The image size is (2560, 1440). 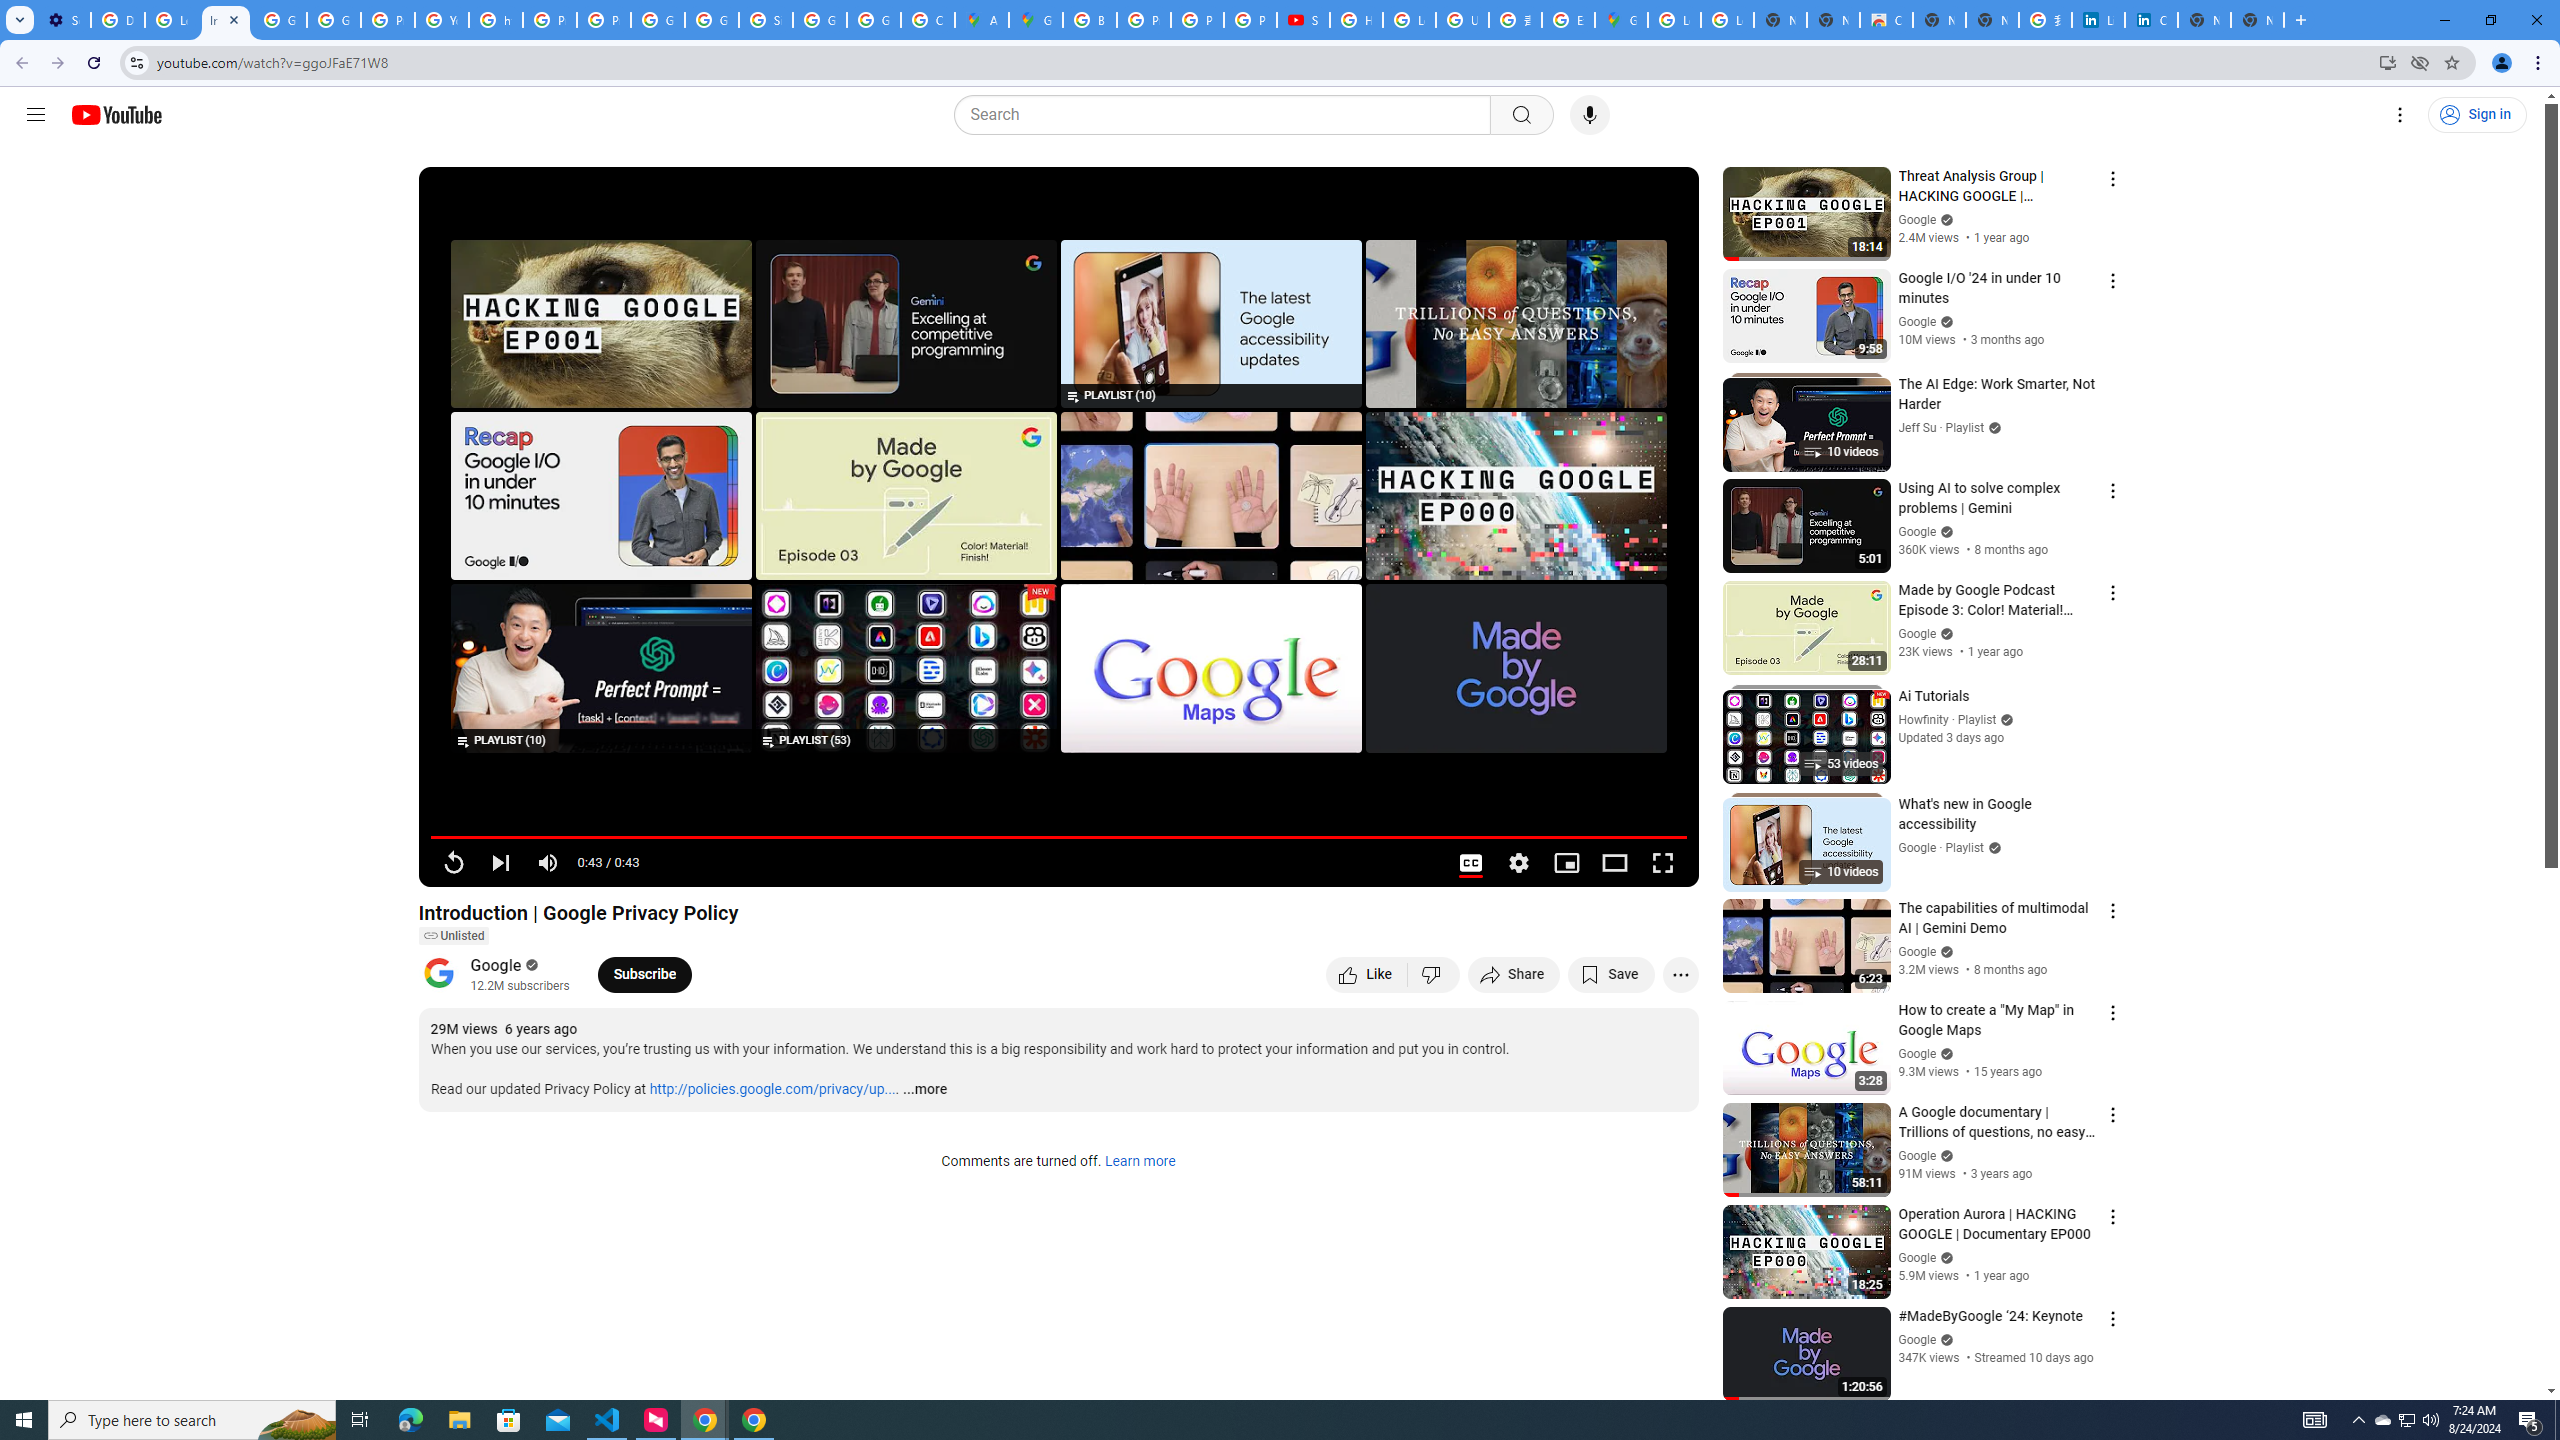 I want to click on Sign in - Google Accounts, so click(x=765, y=20).